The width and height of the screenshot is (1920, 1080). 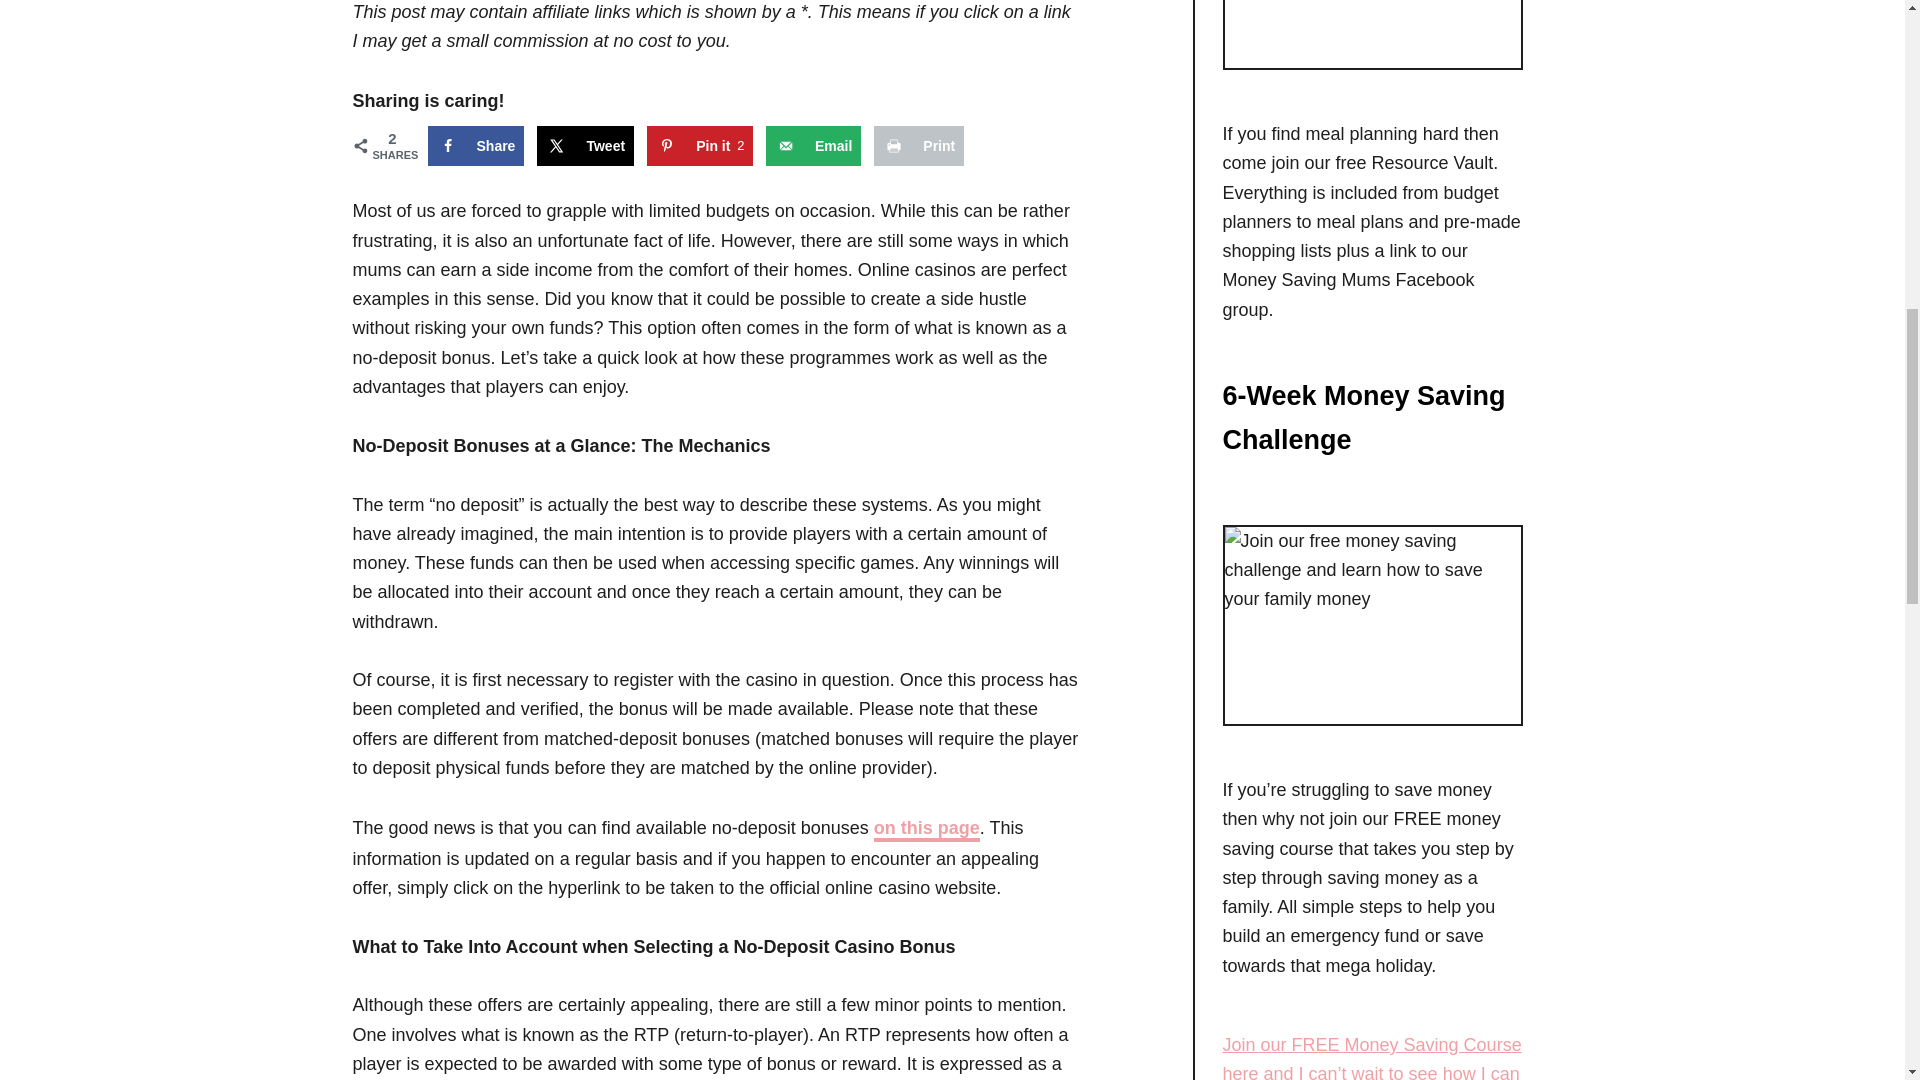 What do you see at coordinates (700, 146) in the screenshot?
I see `Save to Pinterest` at bounding box center [700, 146].